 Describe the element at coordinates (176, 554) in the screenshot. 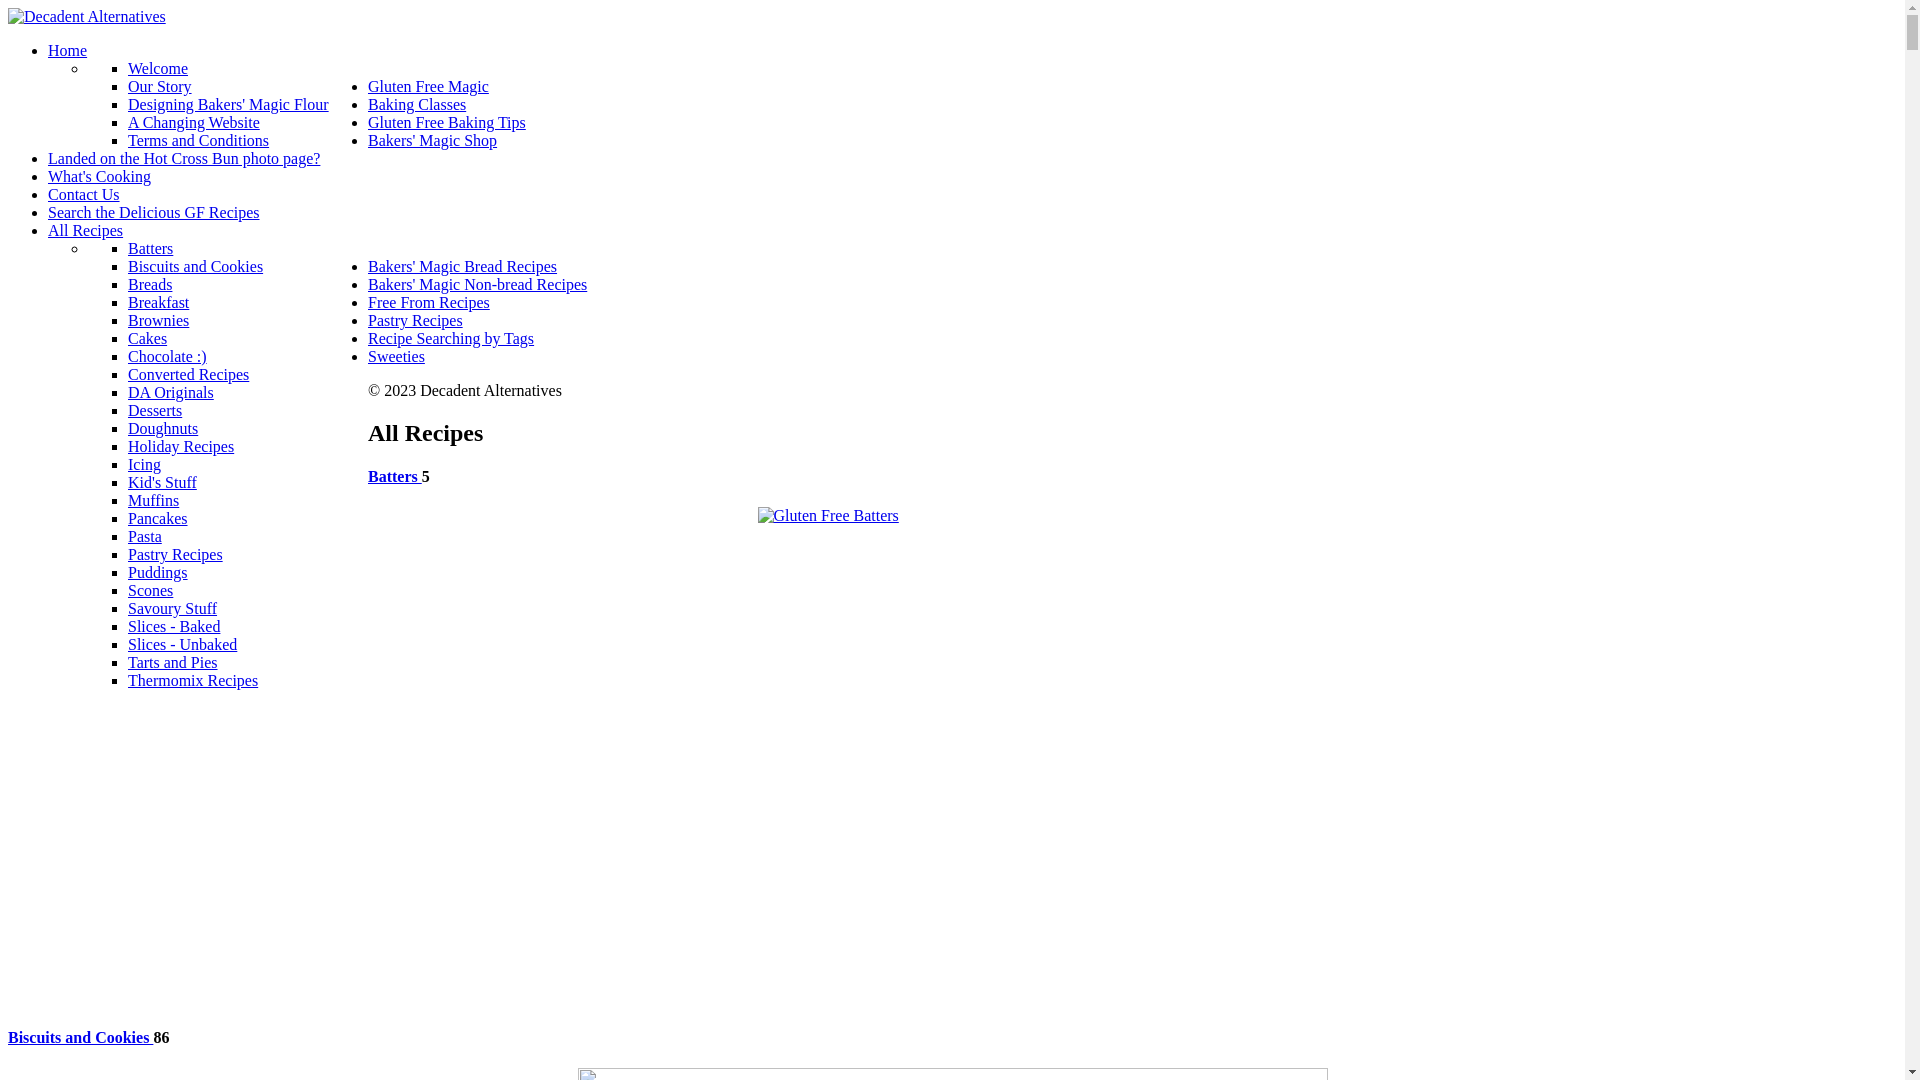

I see `Pastry Recipes` at that location.